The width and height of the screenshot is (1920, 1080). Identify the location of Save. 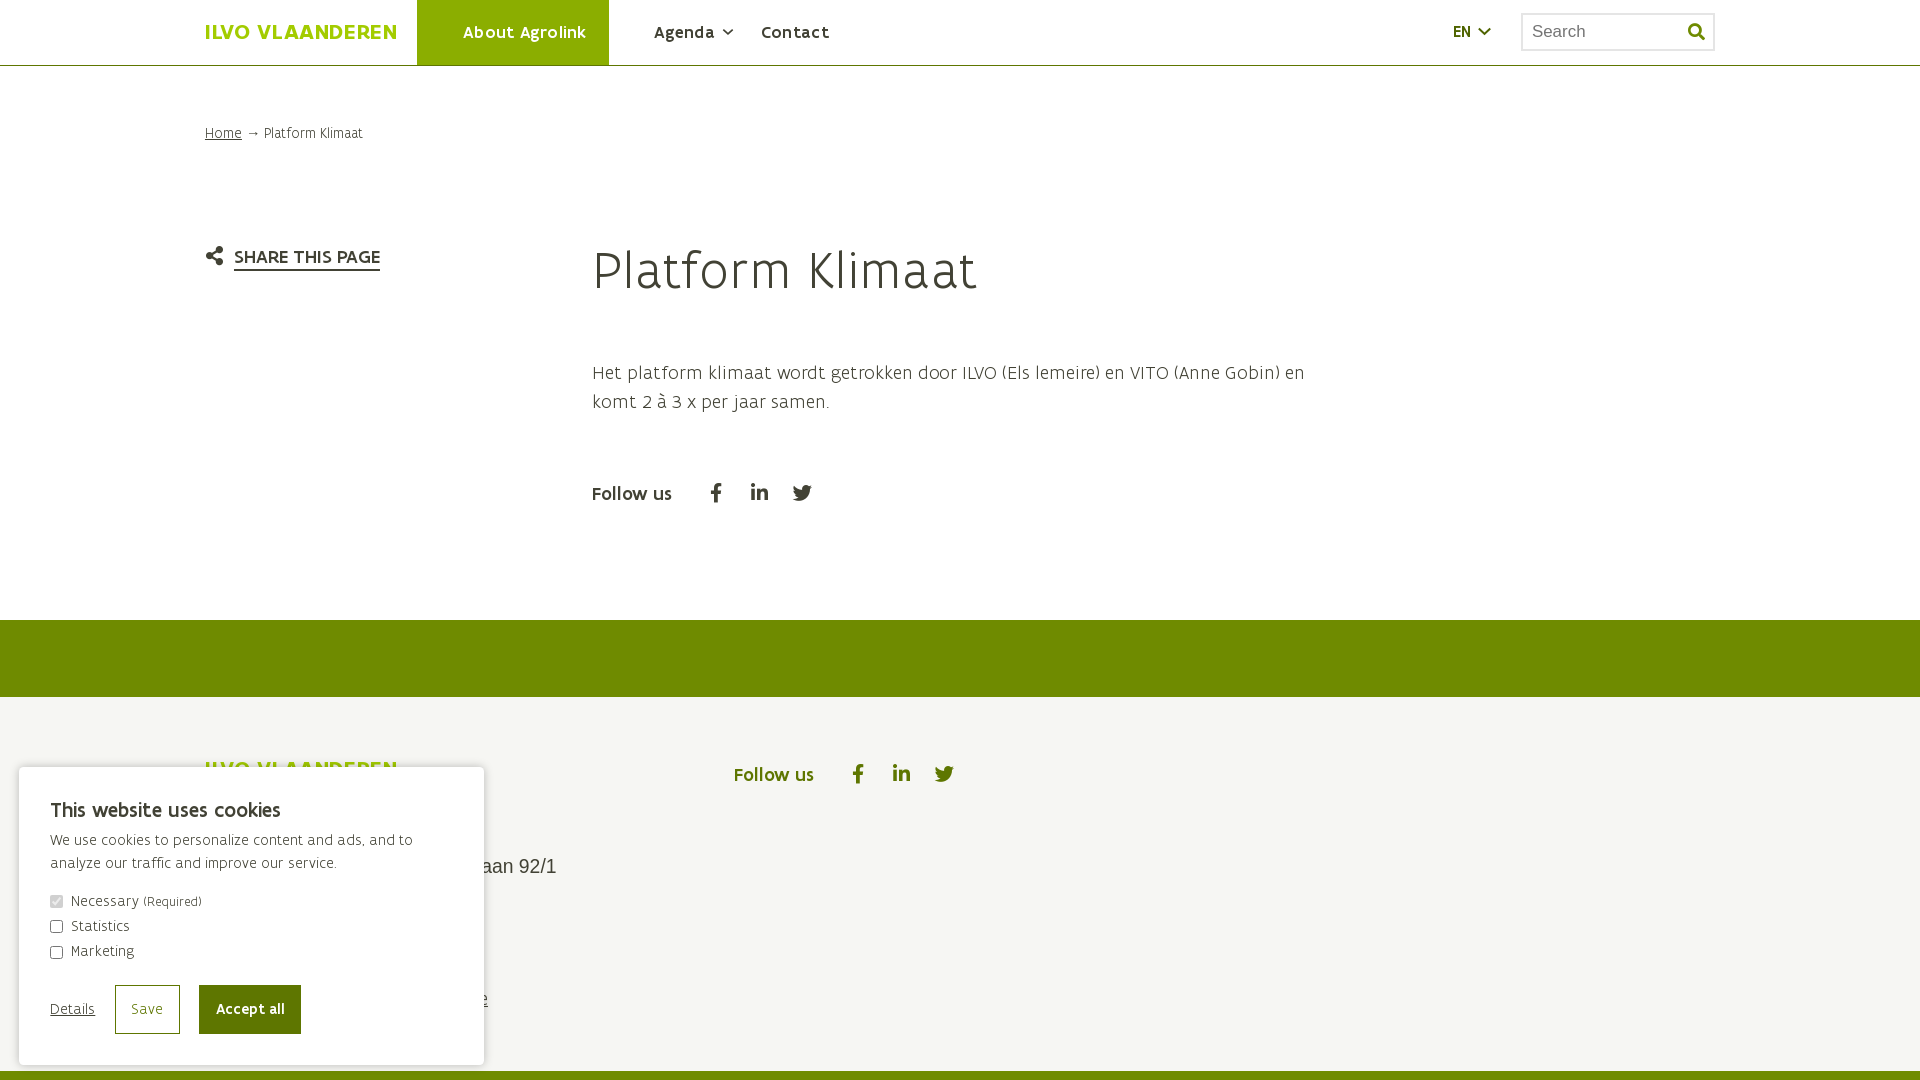
(148, 1009).